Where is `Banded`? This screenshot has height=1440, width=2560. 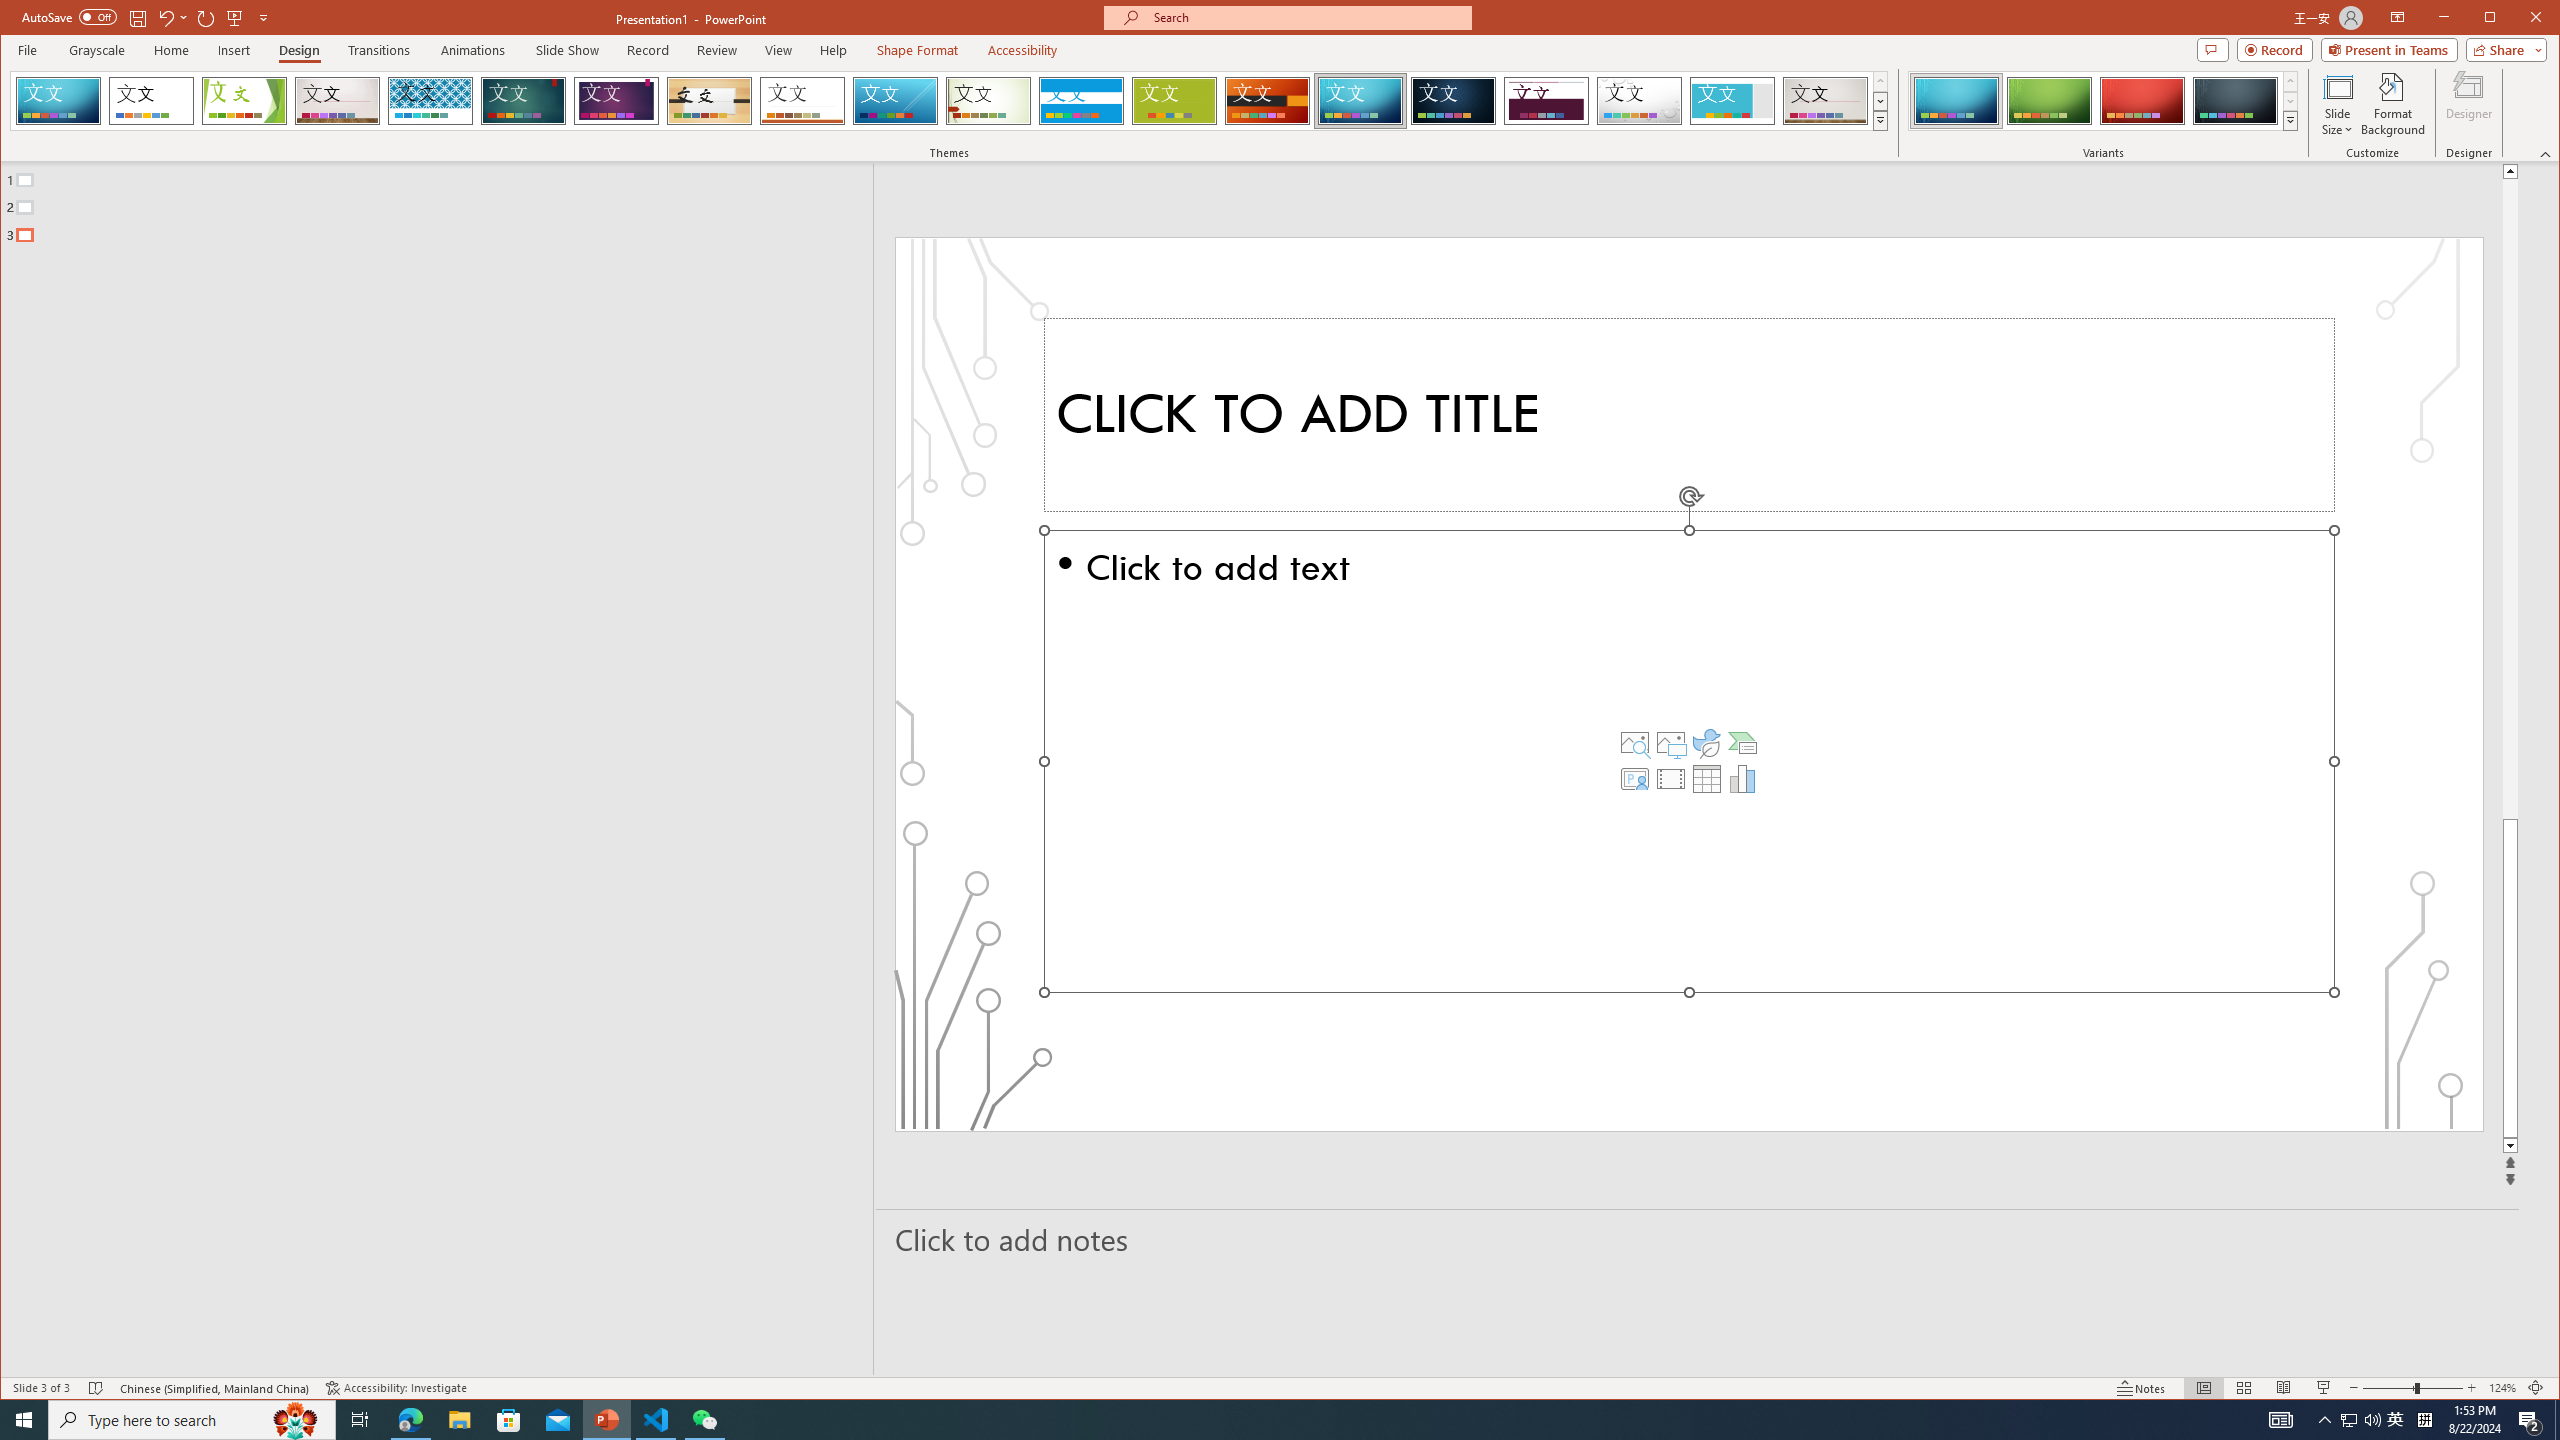 Banded is located at coordinates (1081, 101).